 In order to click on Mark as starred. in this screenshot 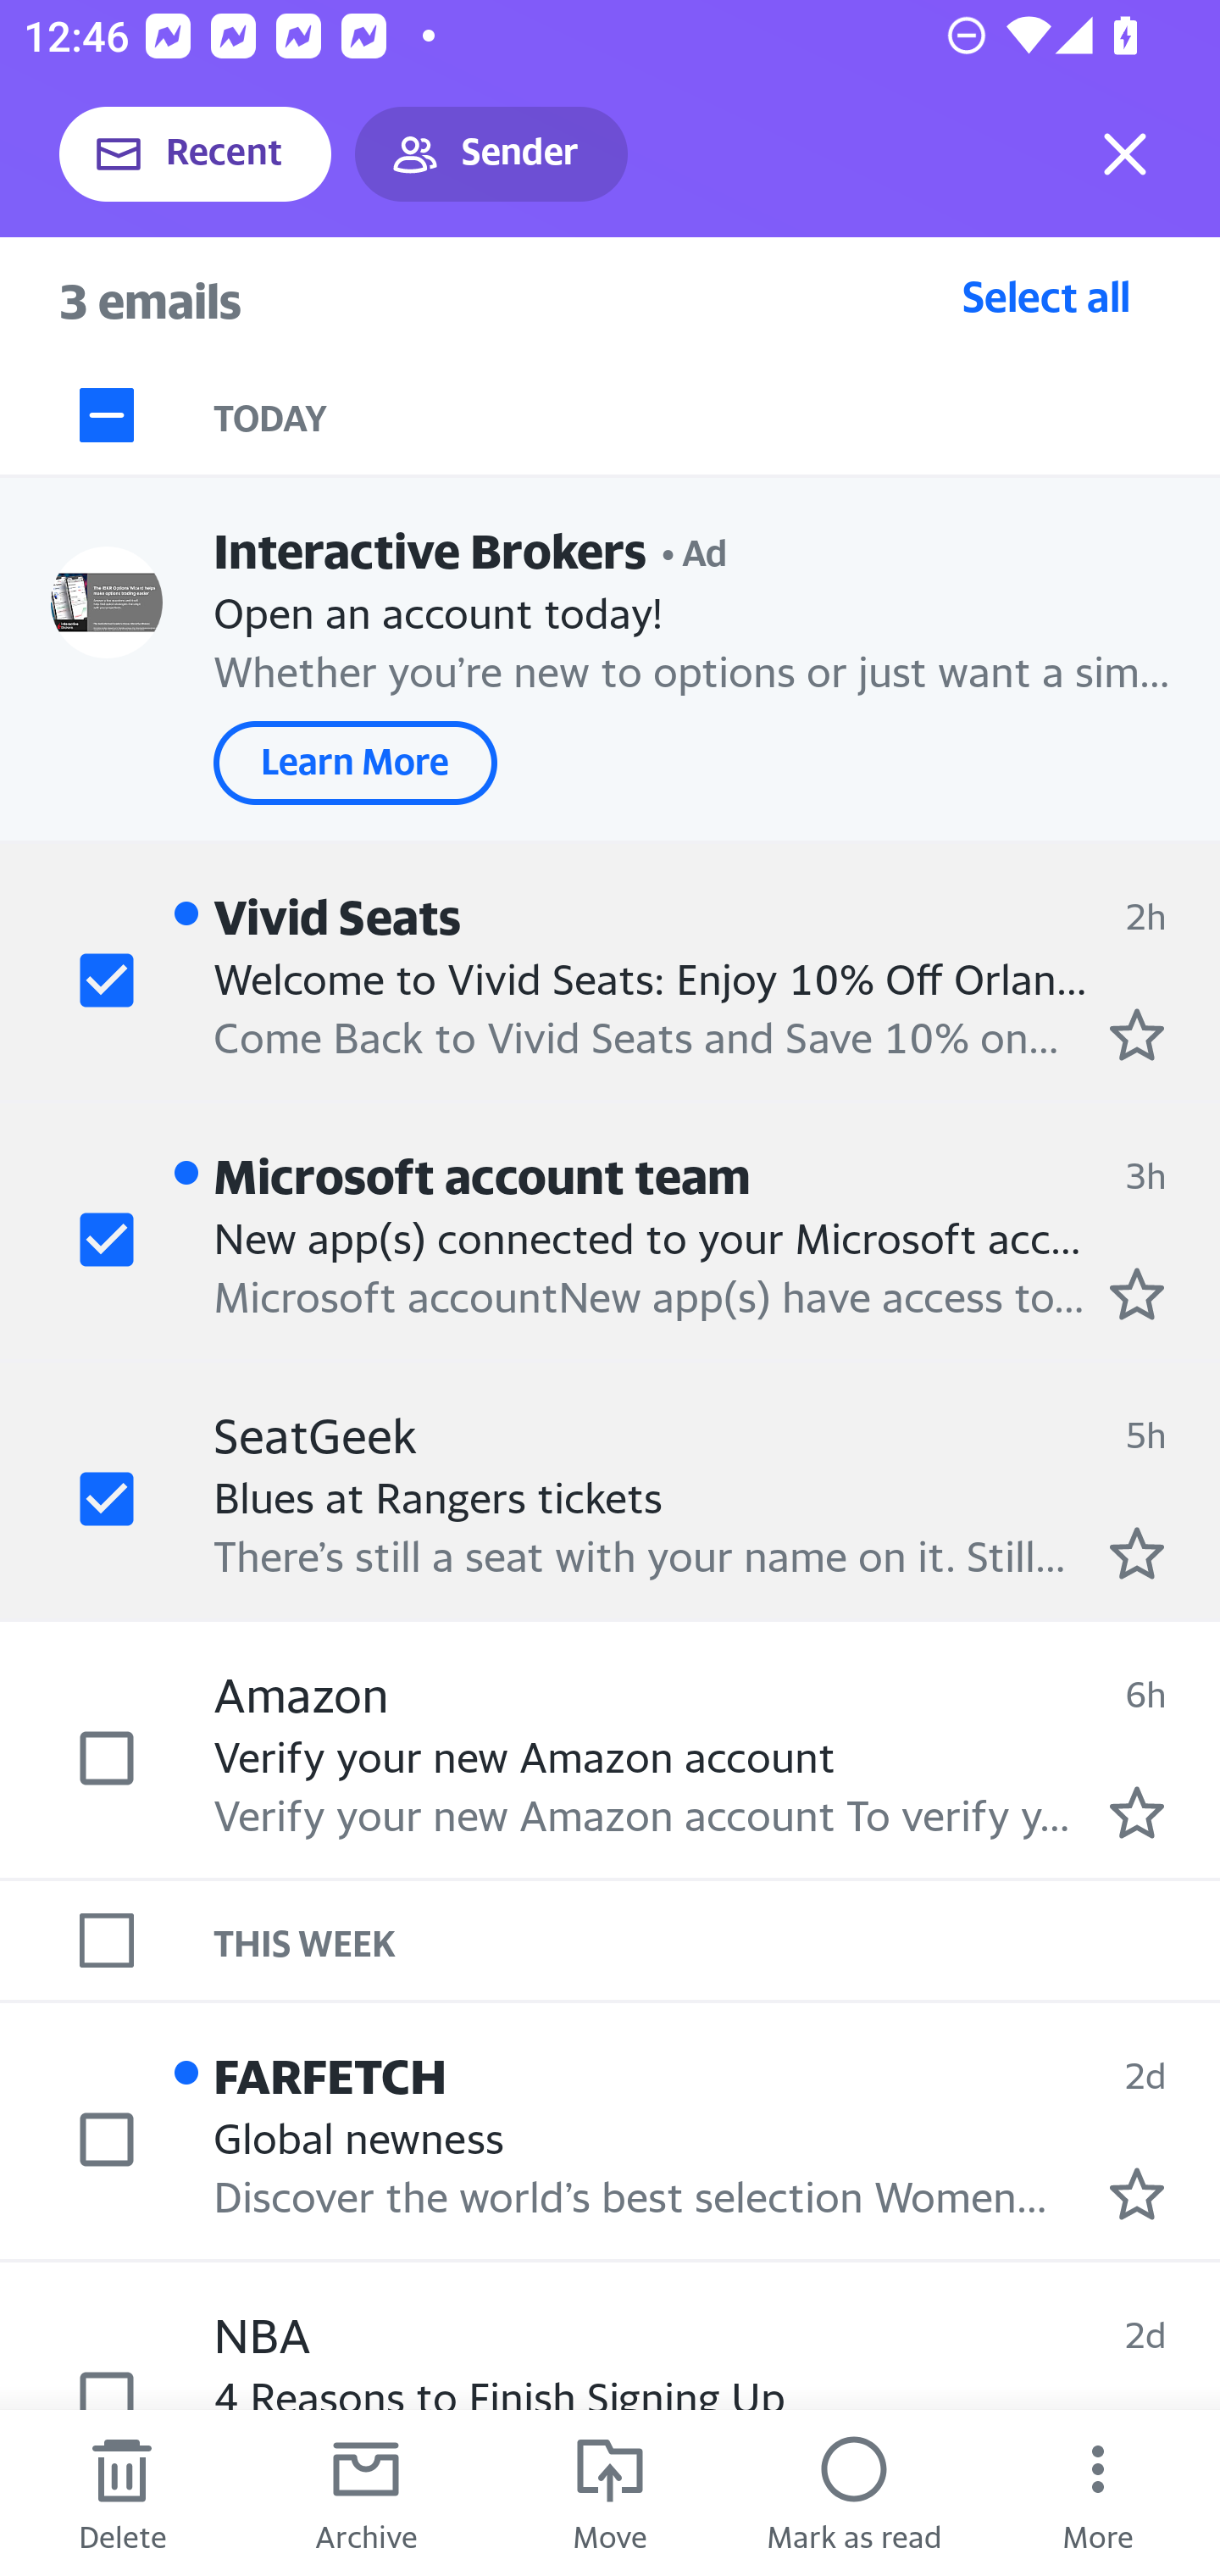, I will do `click(1137, 1034)`.